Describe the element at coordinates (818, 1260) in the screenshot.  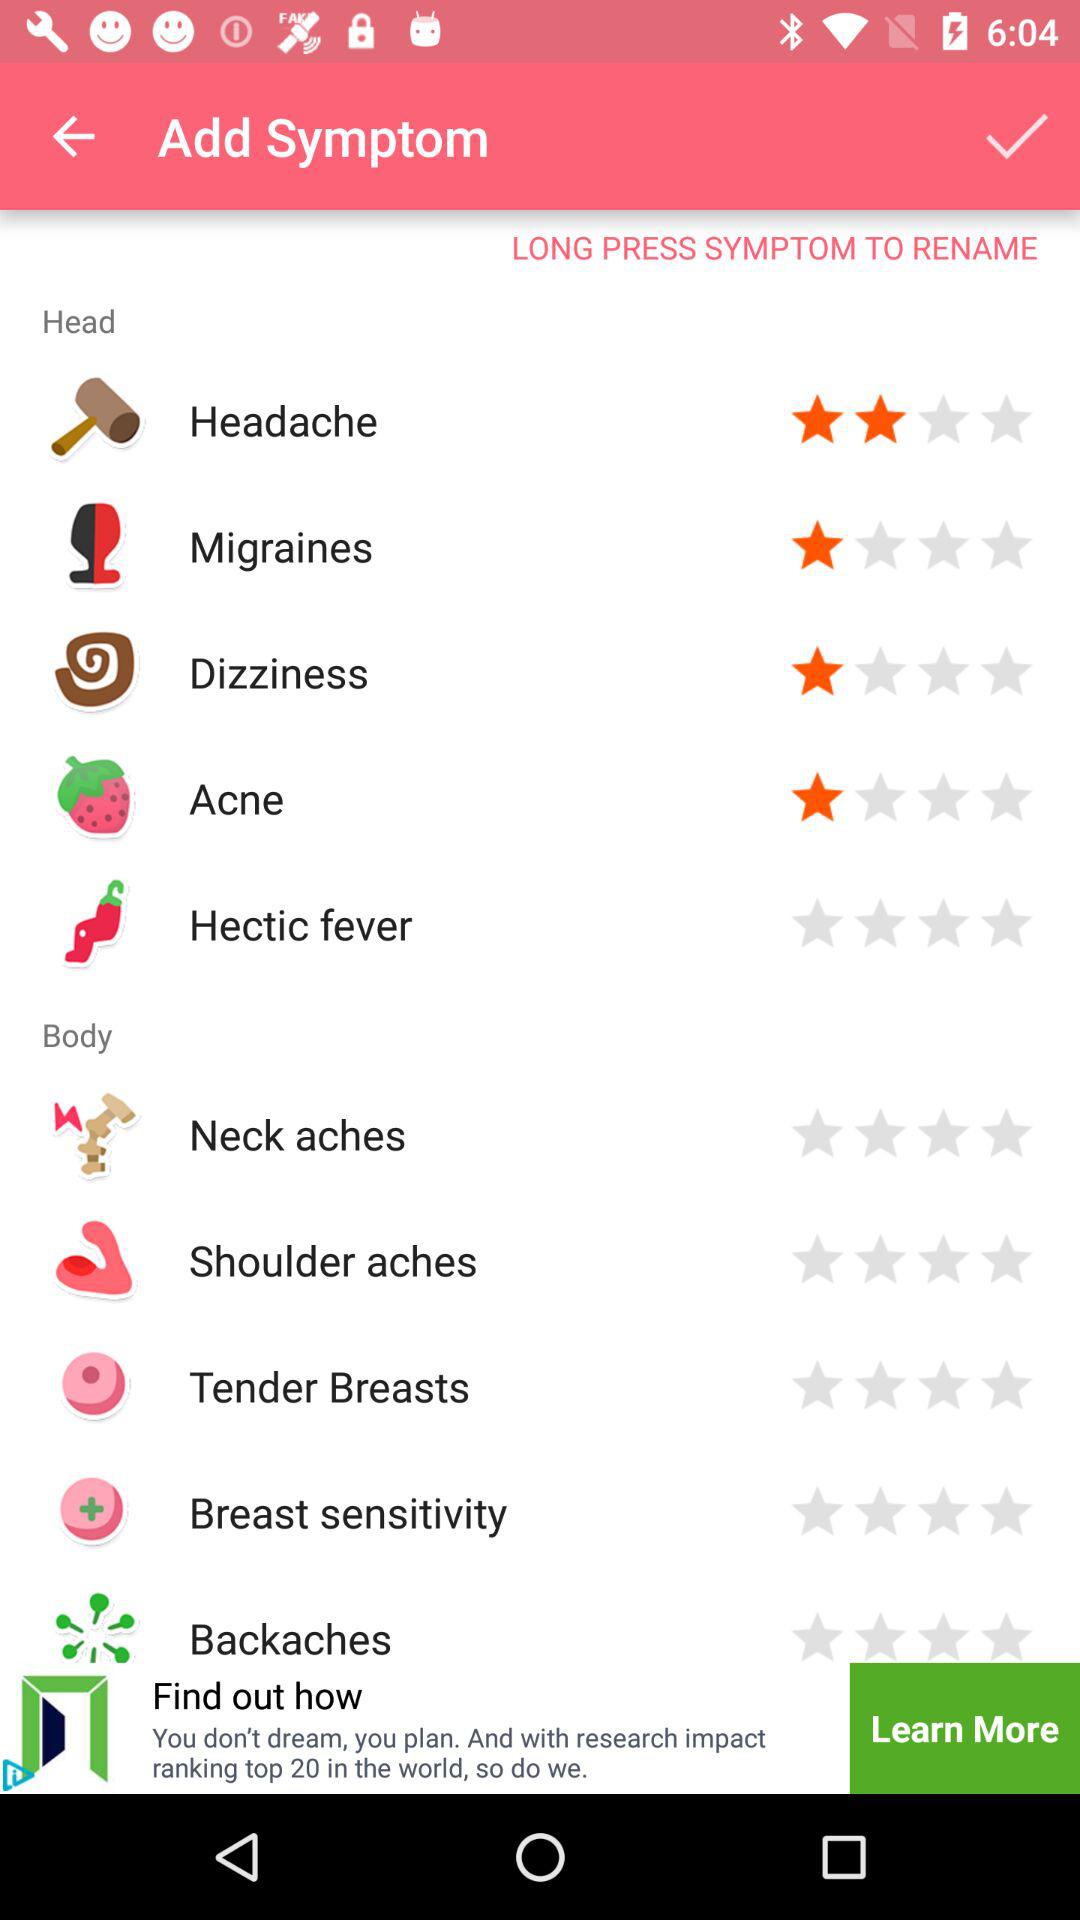
I see `star rating for shoulder aches` at that location.